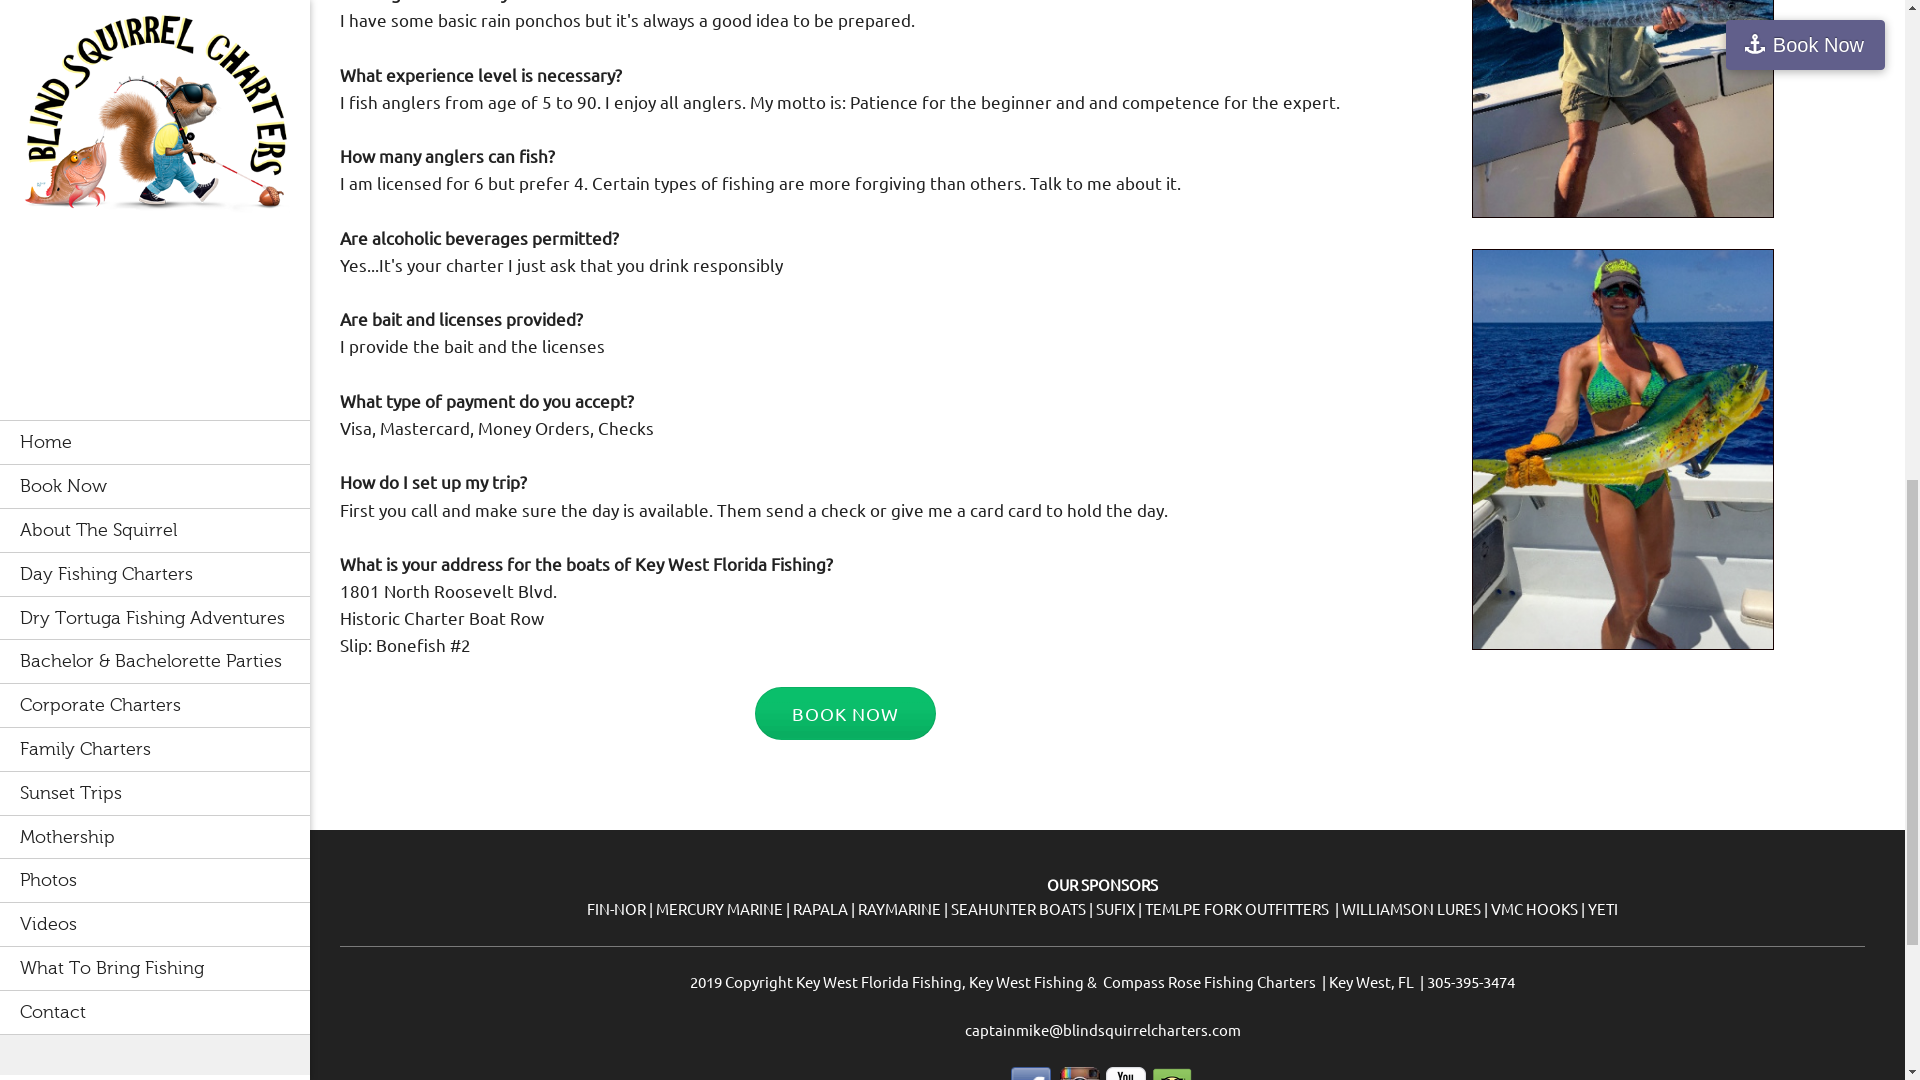  What do you see at coordinates (1411, 909) in the screenshot?
I see `WILLIAMSON LURES` at bounding box center [1411, 909].